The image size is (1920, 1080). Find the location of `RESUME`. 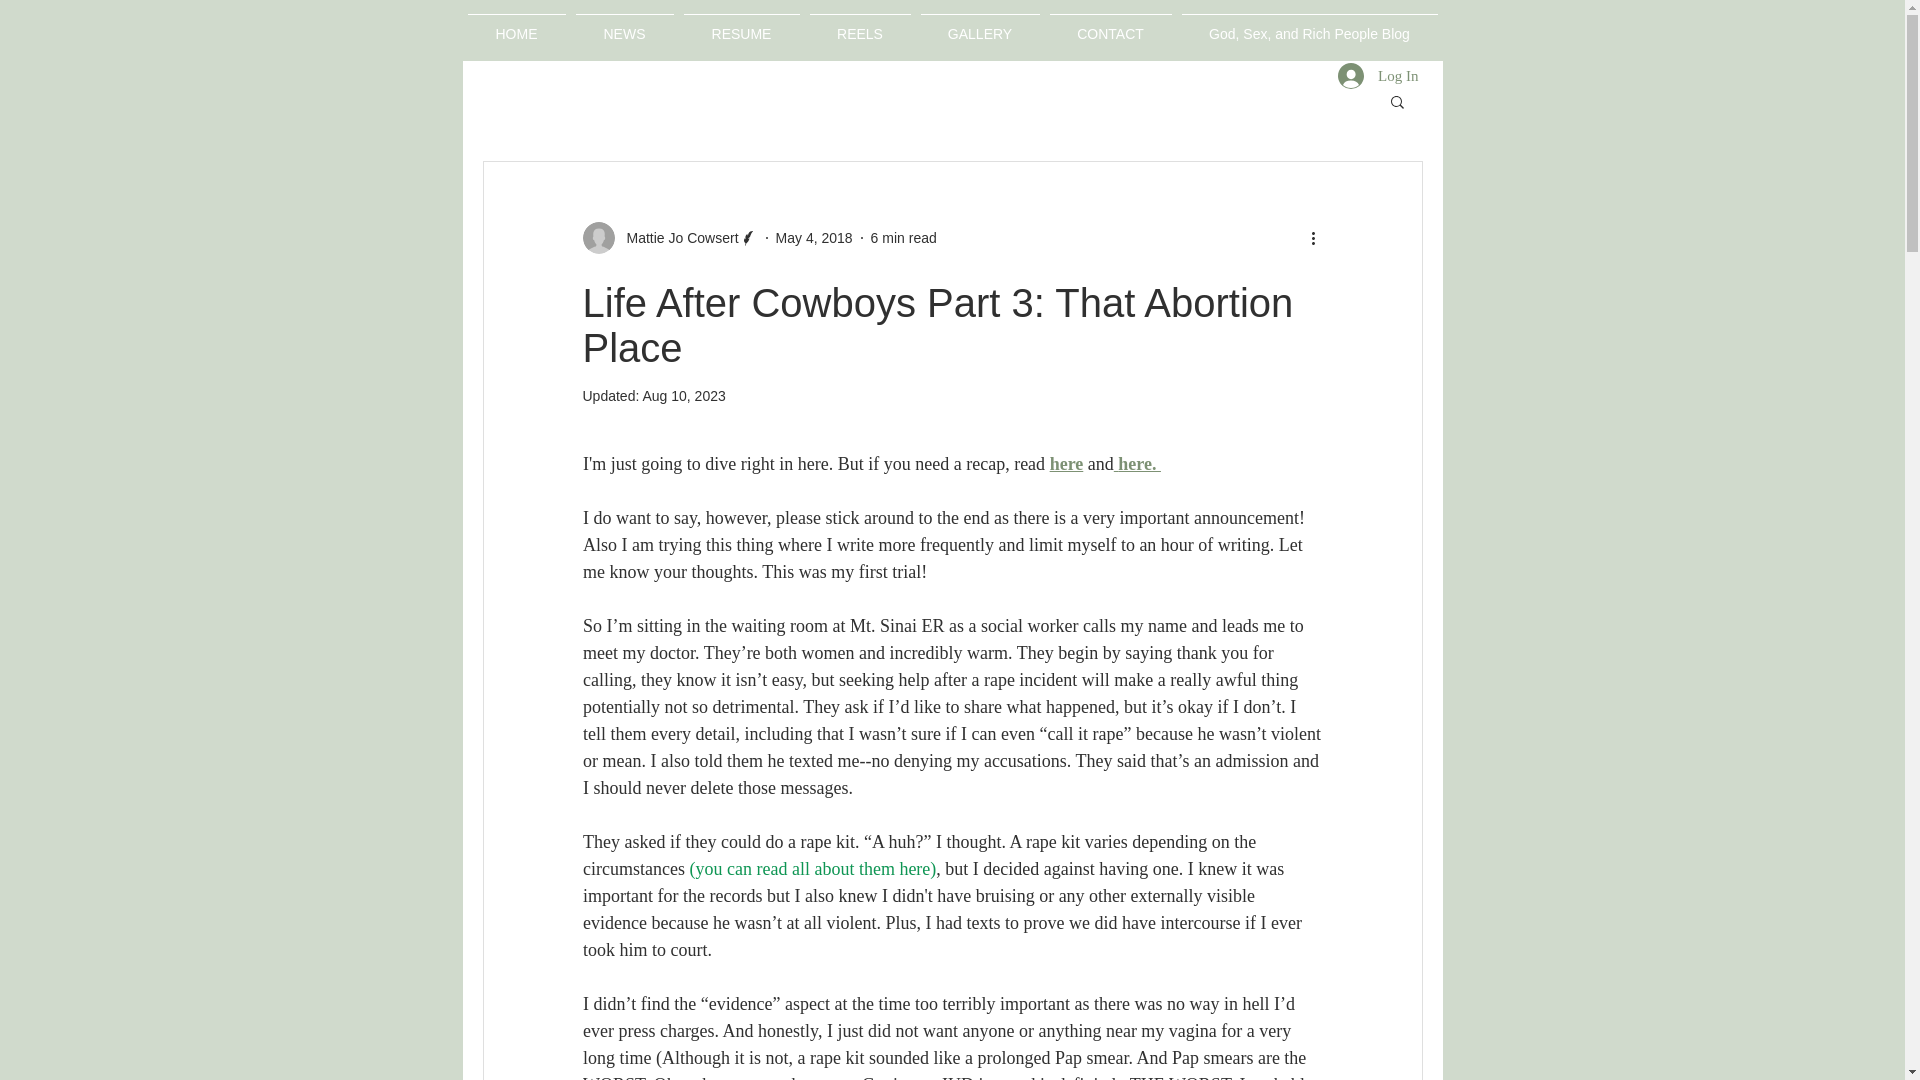

RESUME is located at coordinates (740, 25).